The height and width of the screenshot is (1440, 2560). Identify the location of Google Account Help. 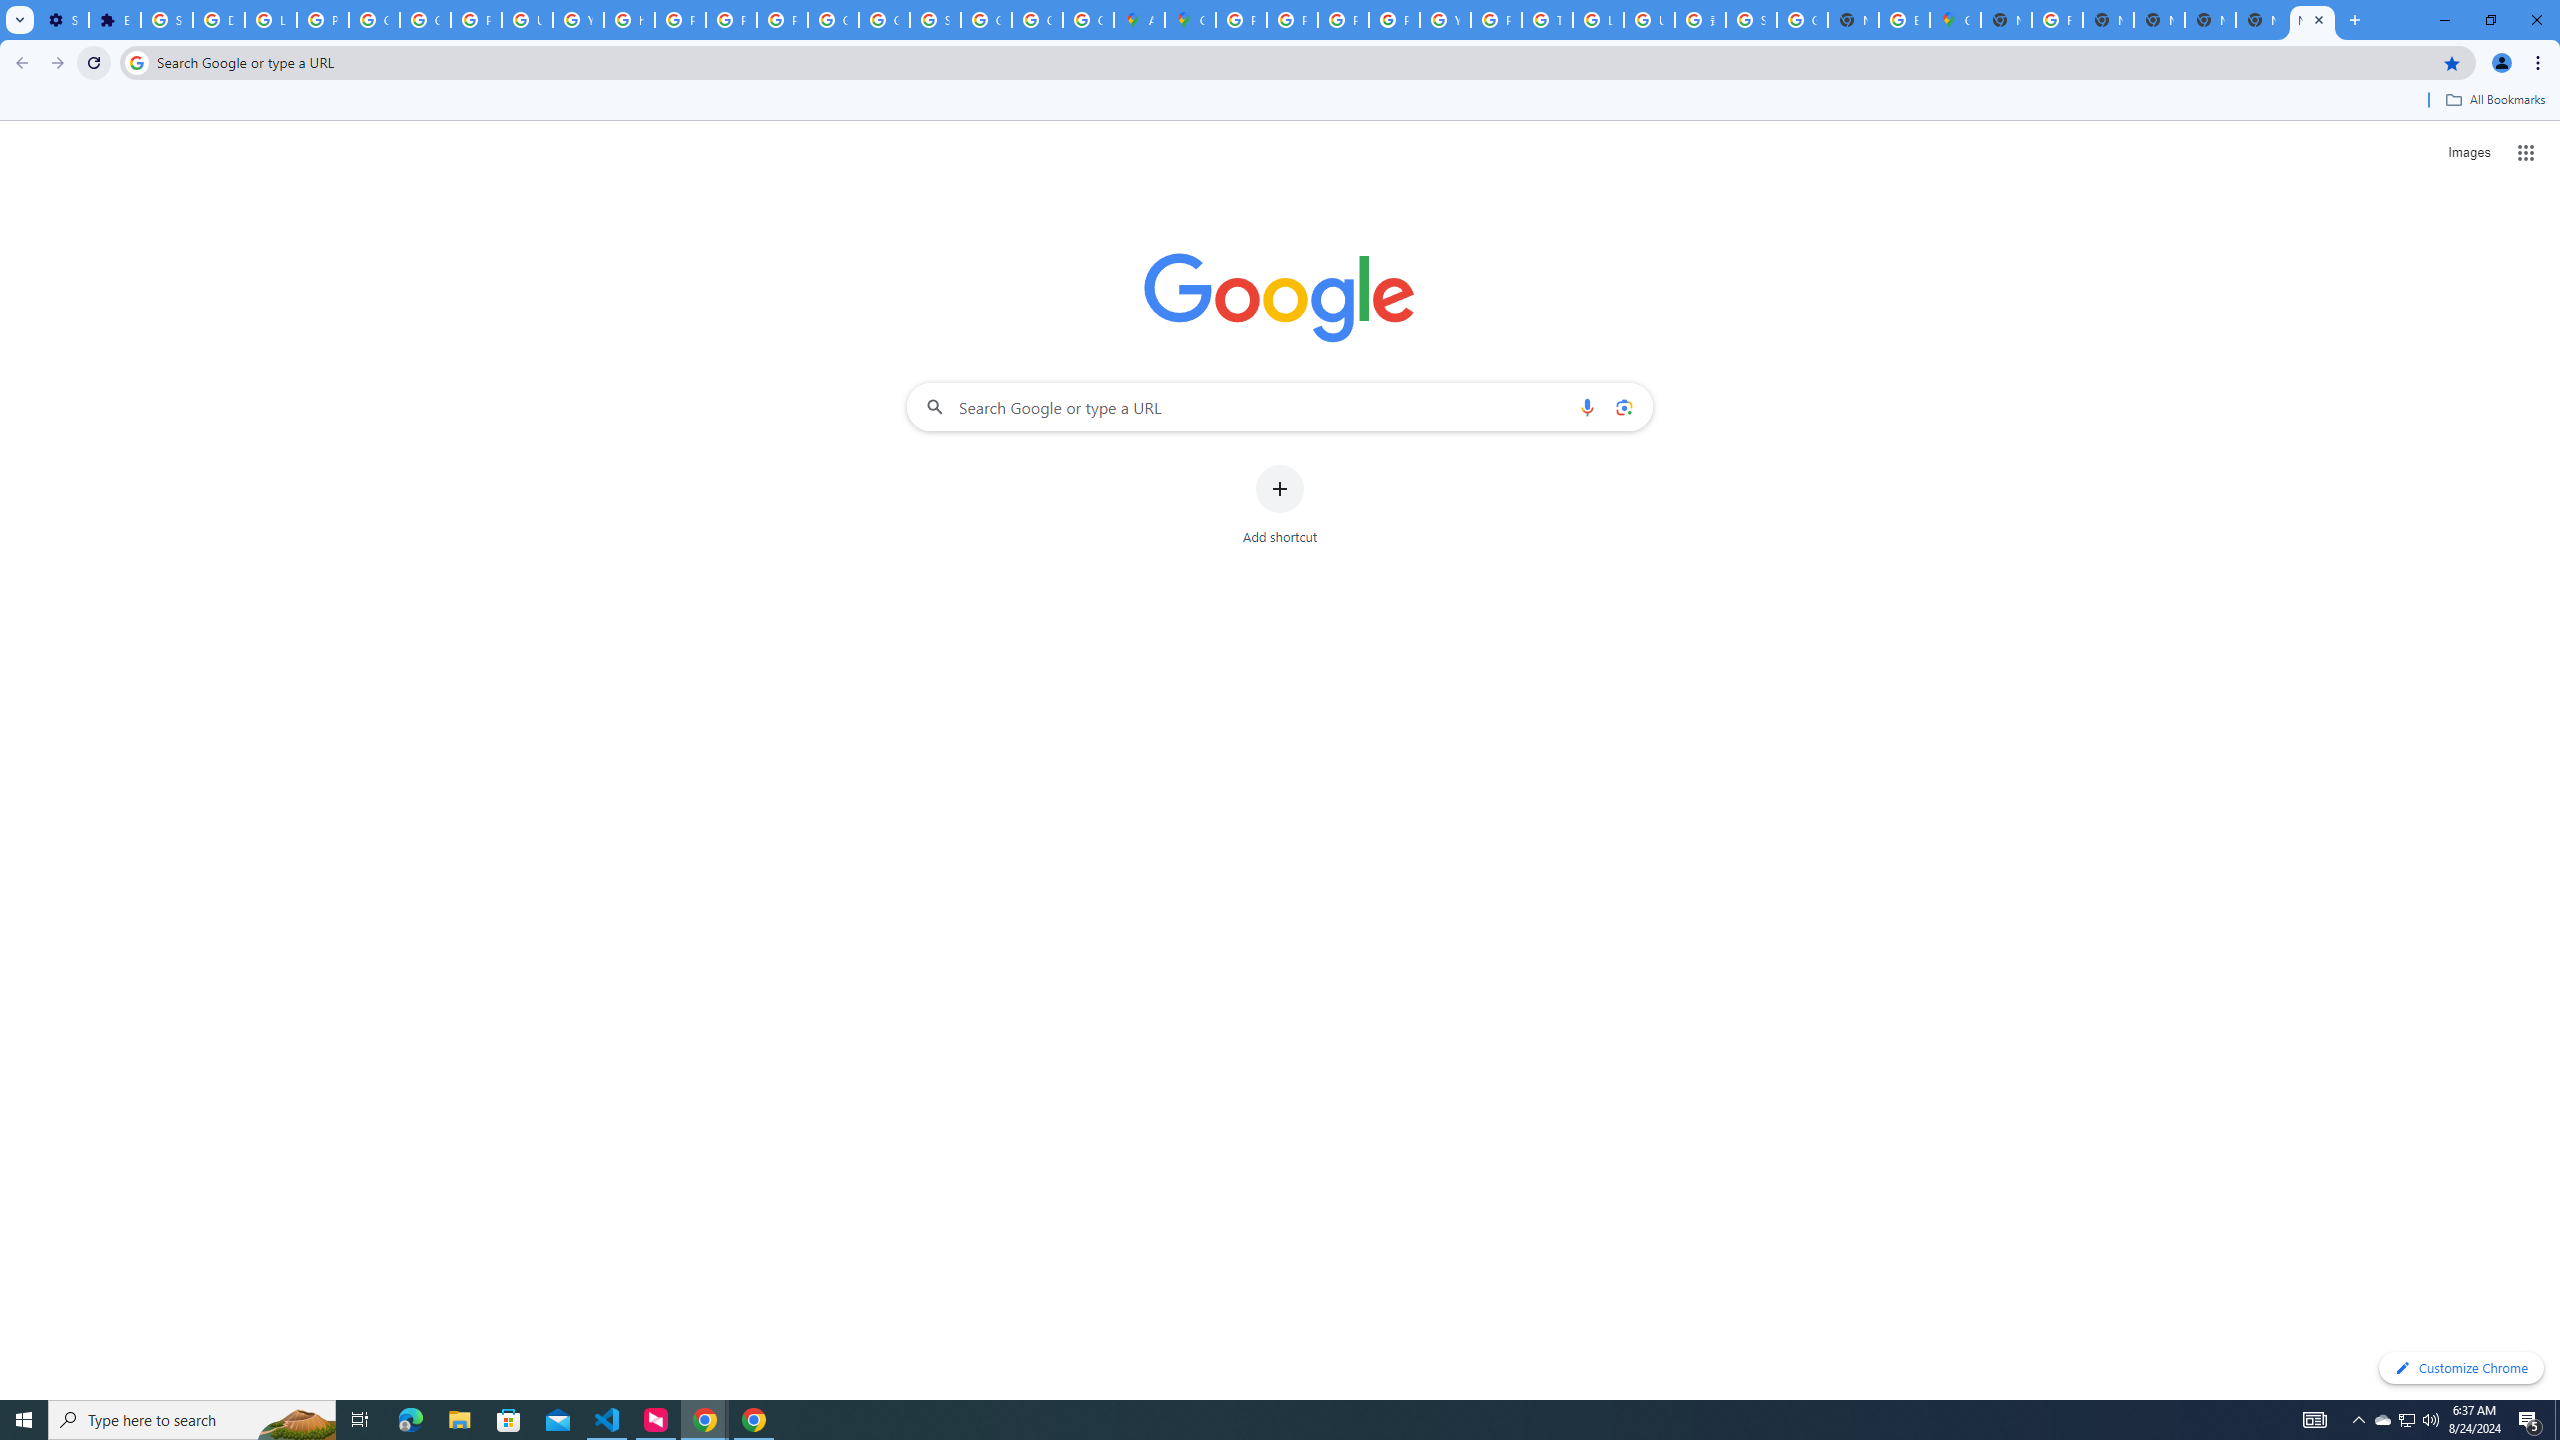
(426, 20).